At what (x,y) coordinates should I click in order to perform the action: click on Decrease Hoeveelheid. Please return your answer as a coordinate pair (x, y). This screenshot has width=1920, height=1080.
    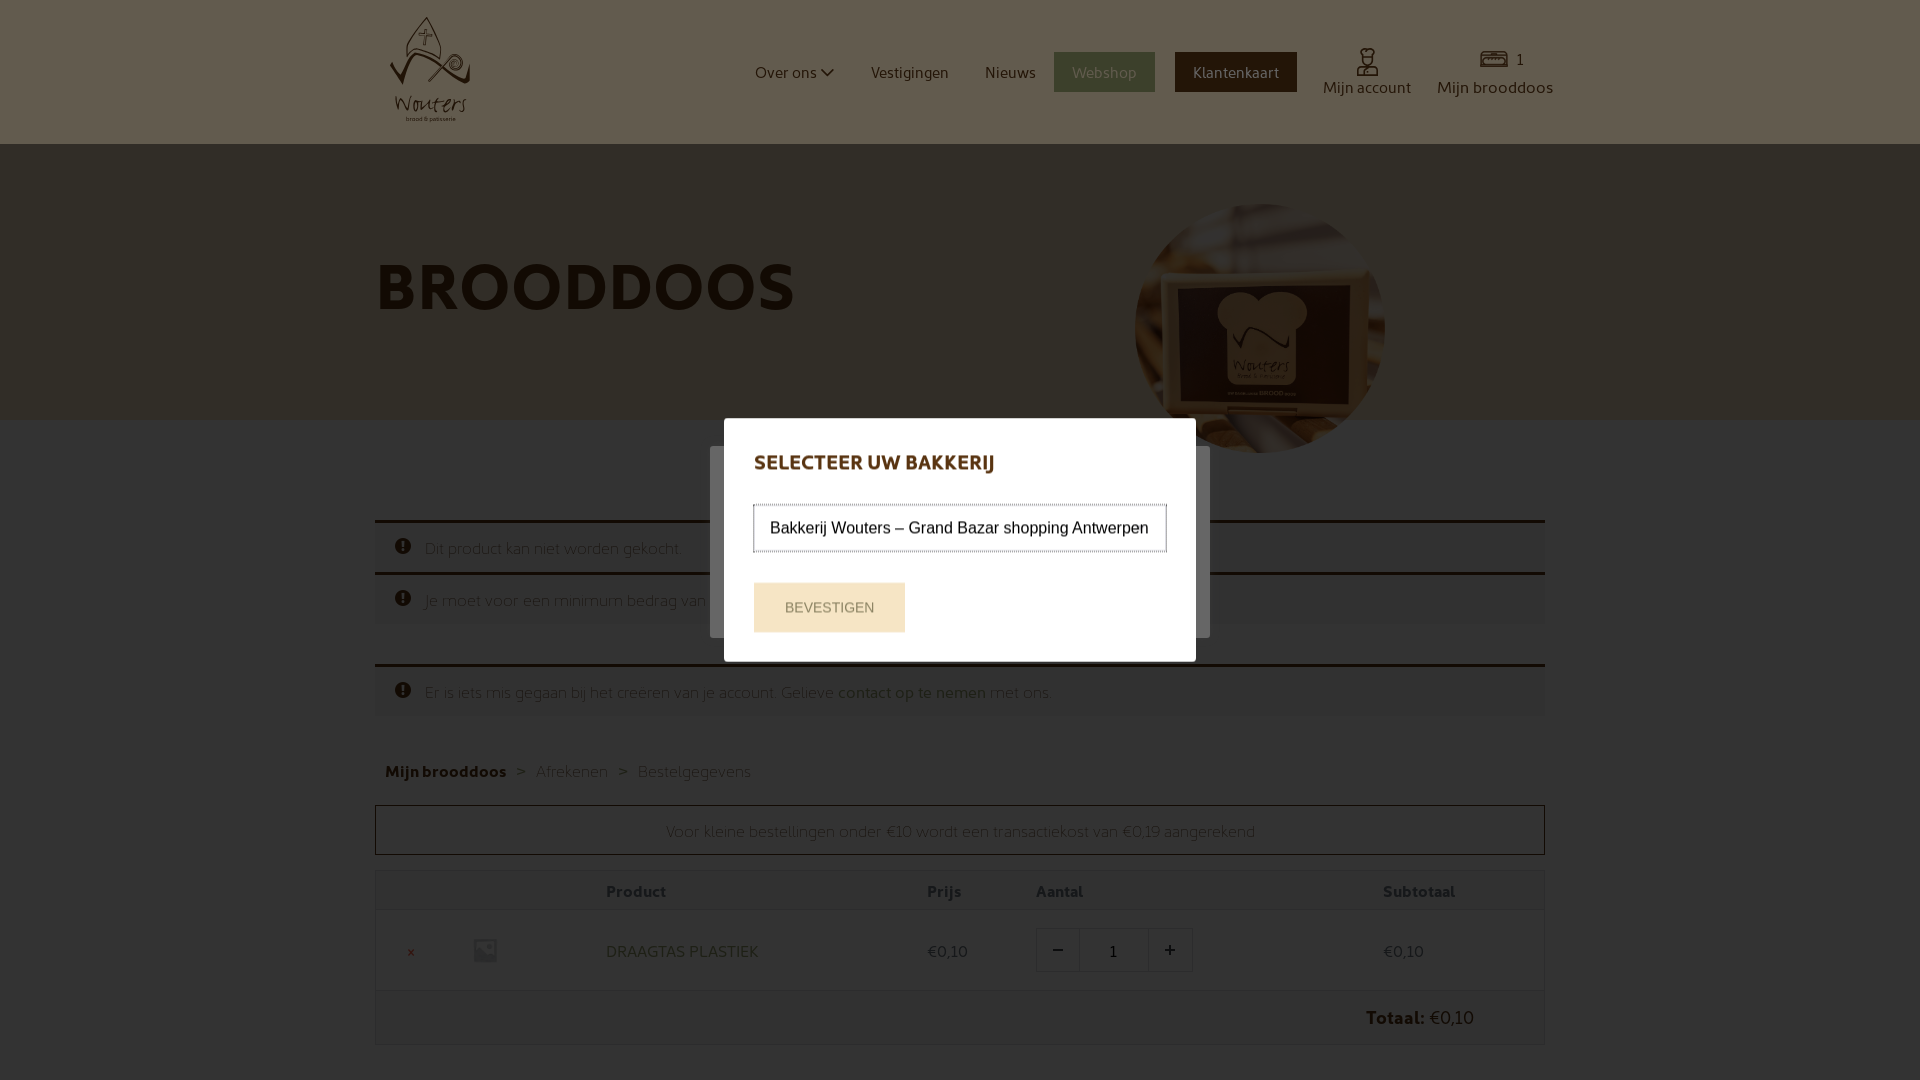
    Looking at the image, I should click on (1058, 950).